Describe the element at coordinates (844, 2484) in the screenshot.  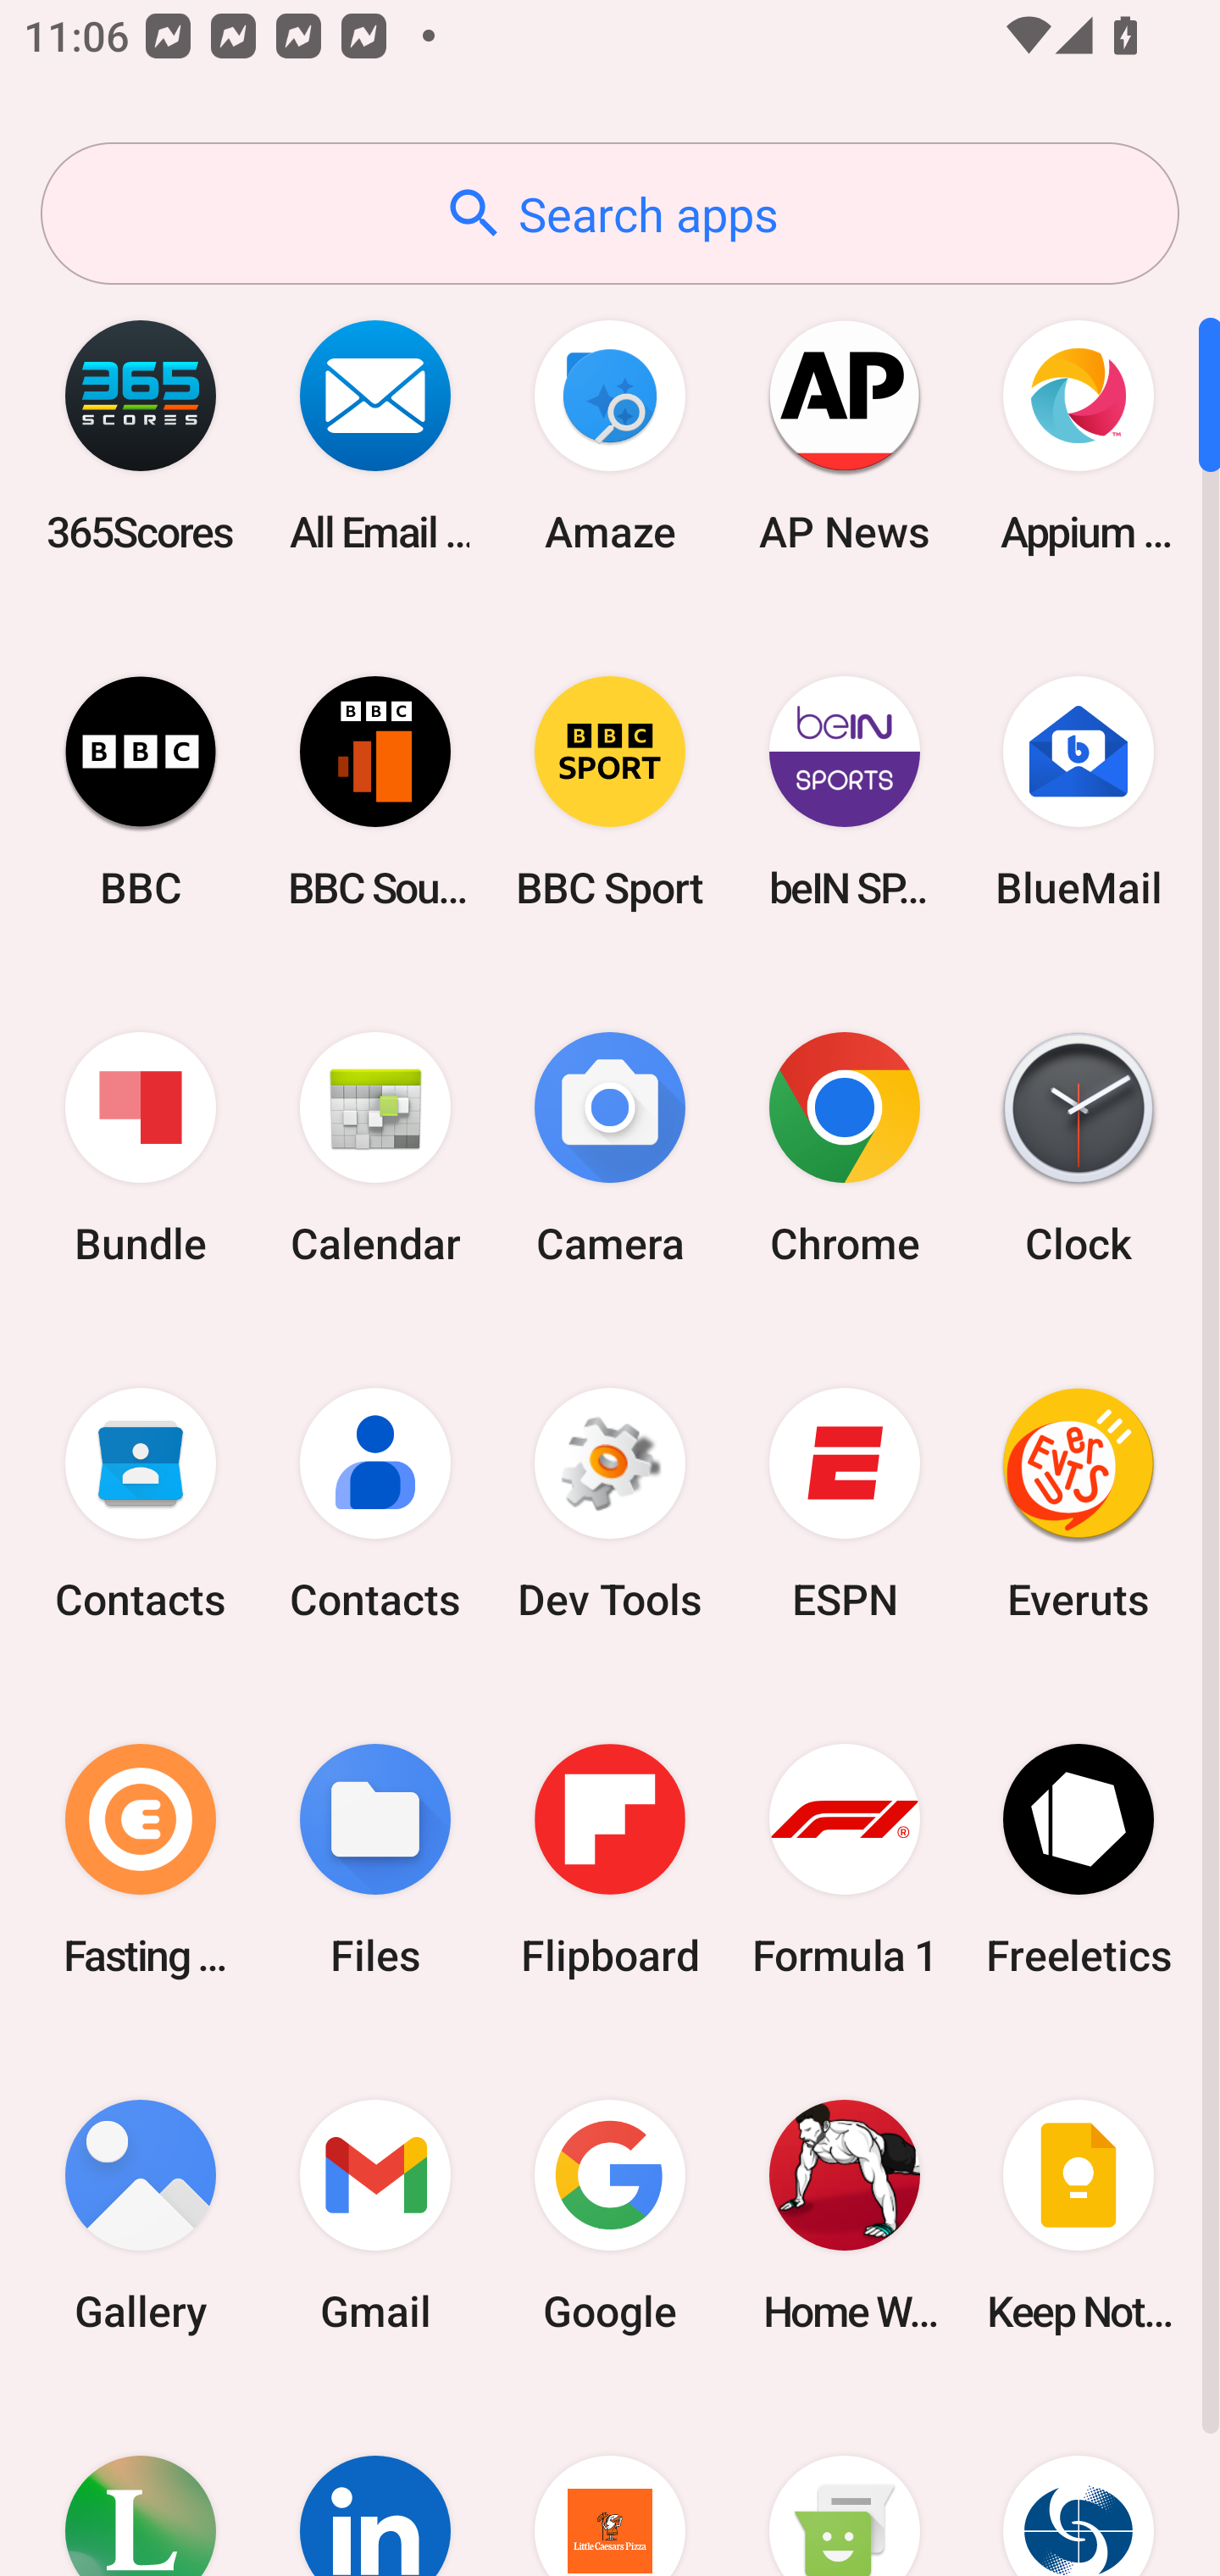
I see `Messaging` at that location.